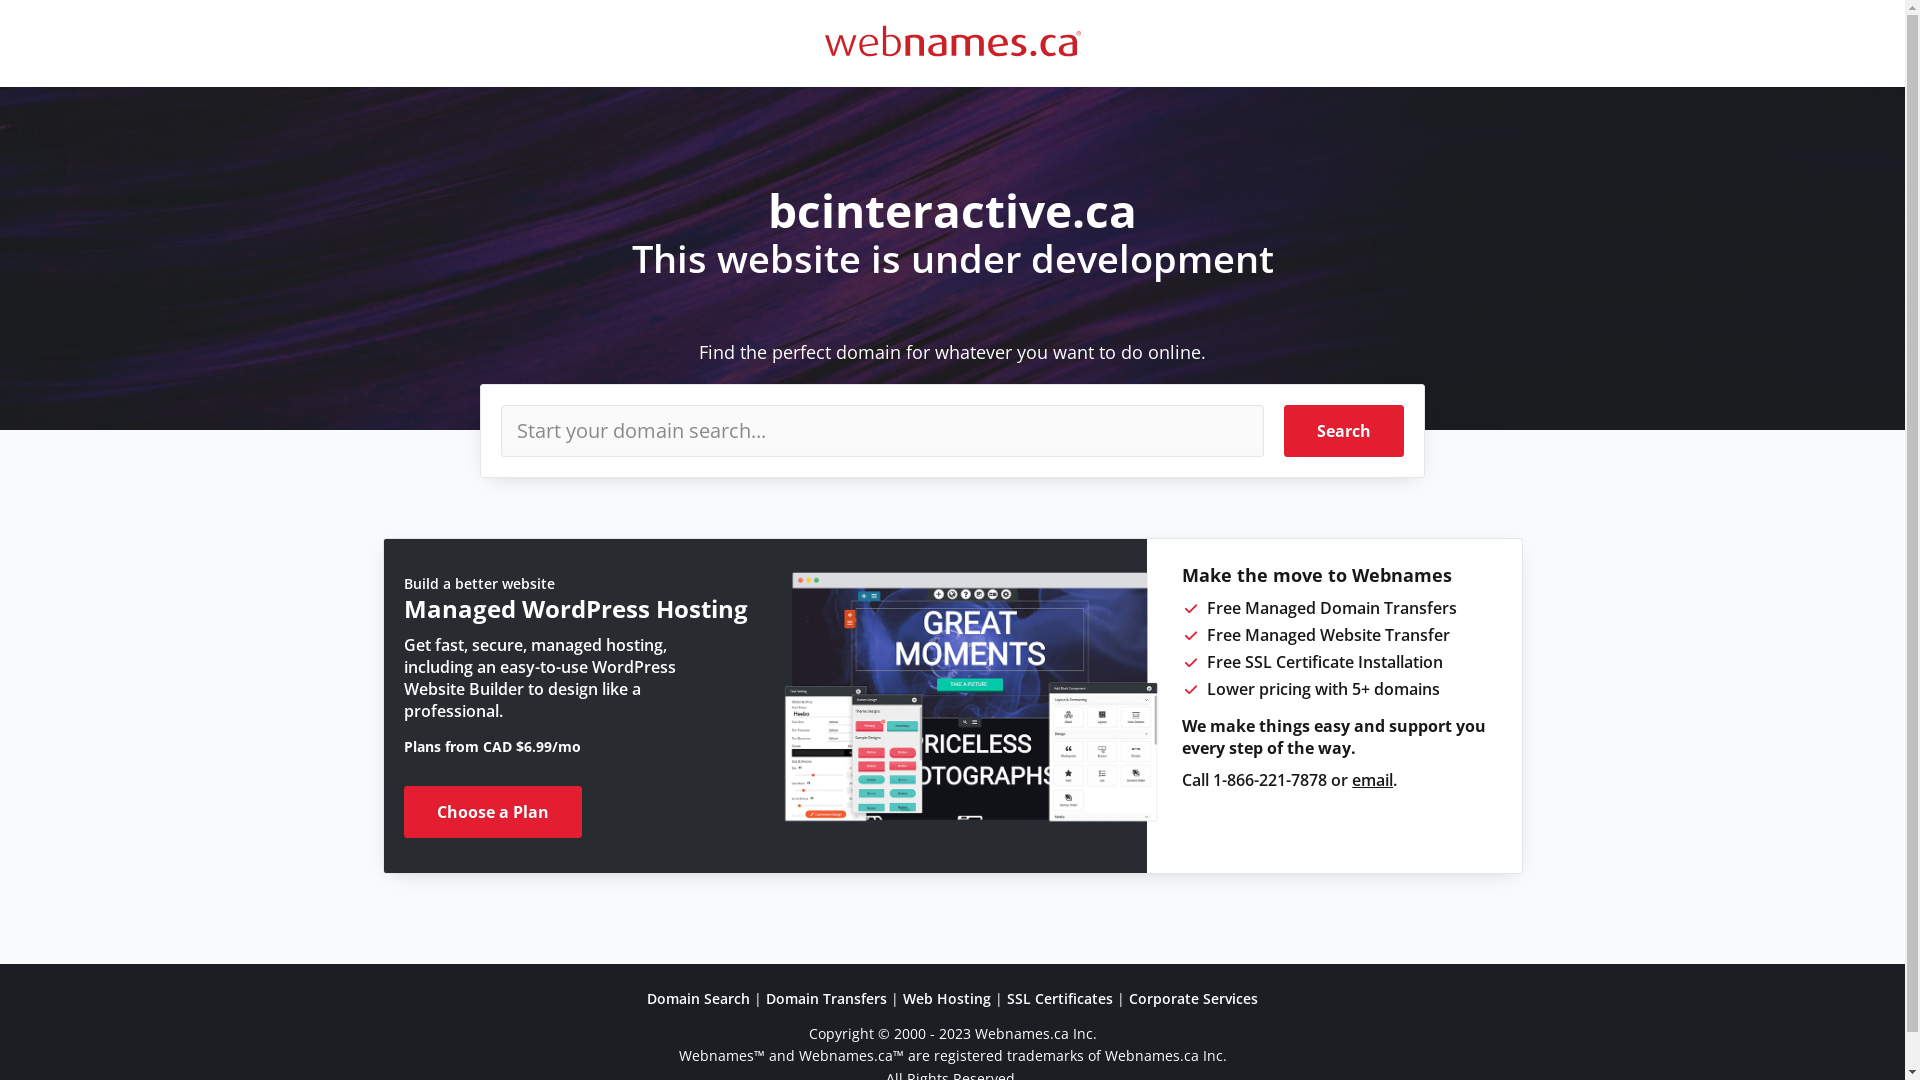  Describe the element at coordinates (1372, 780) in the screenshot. I see `email` at that location.